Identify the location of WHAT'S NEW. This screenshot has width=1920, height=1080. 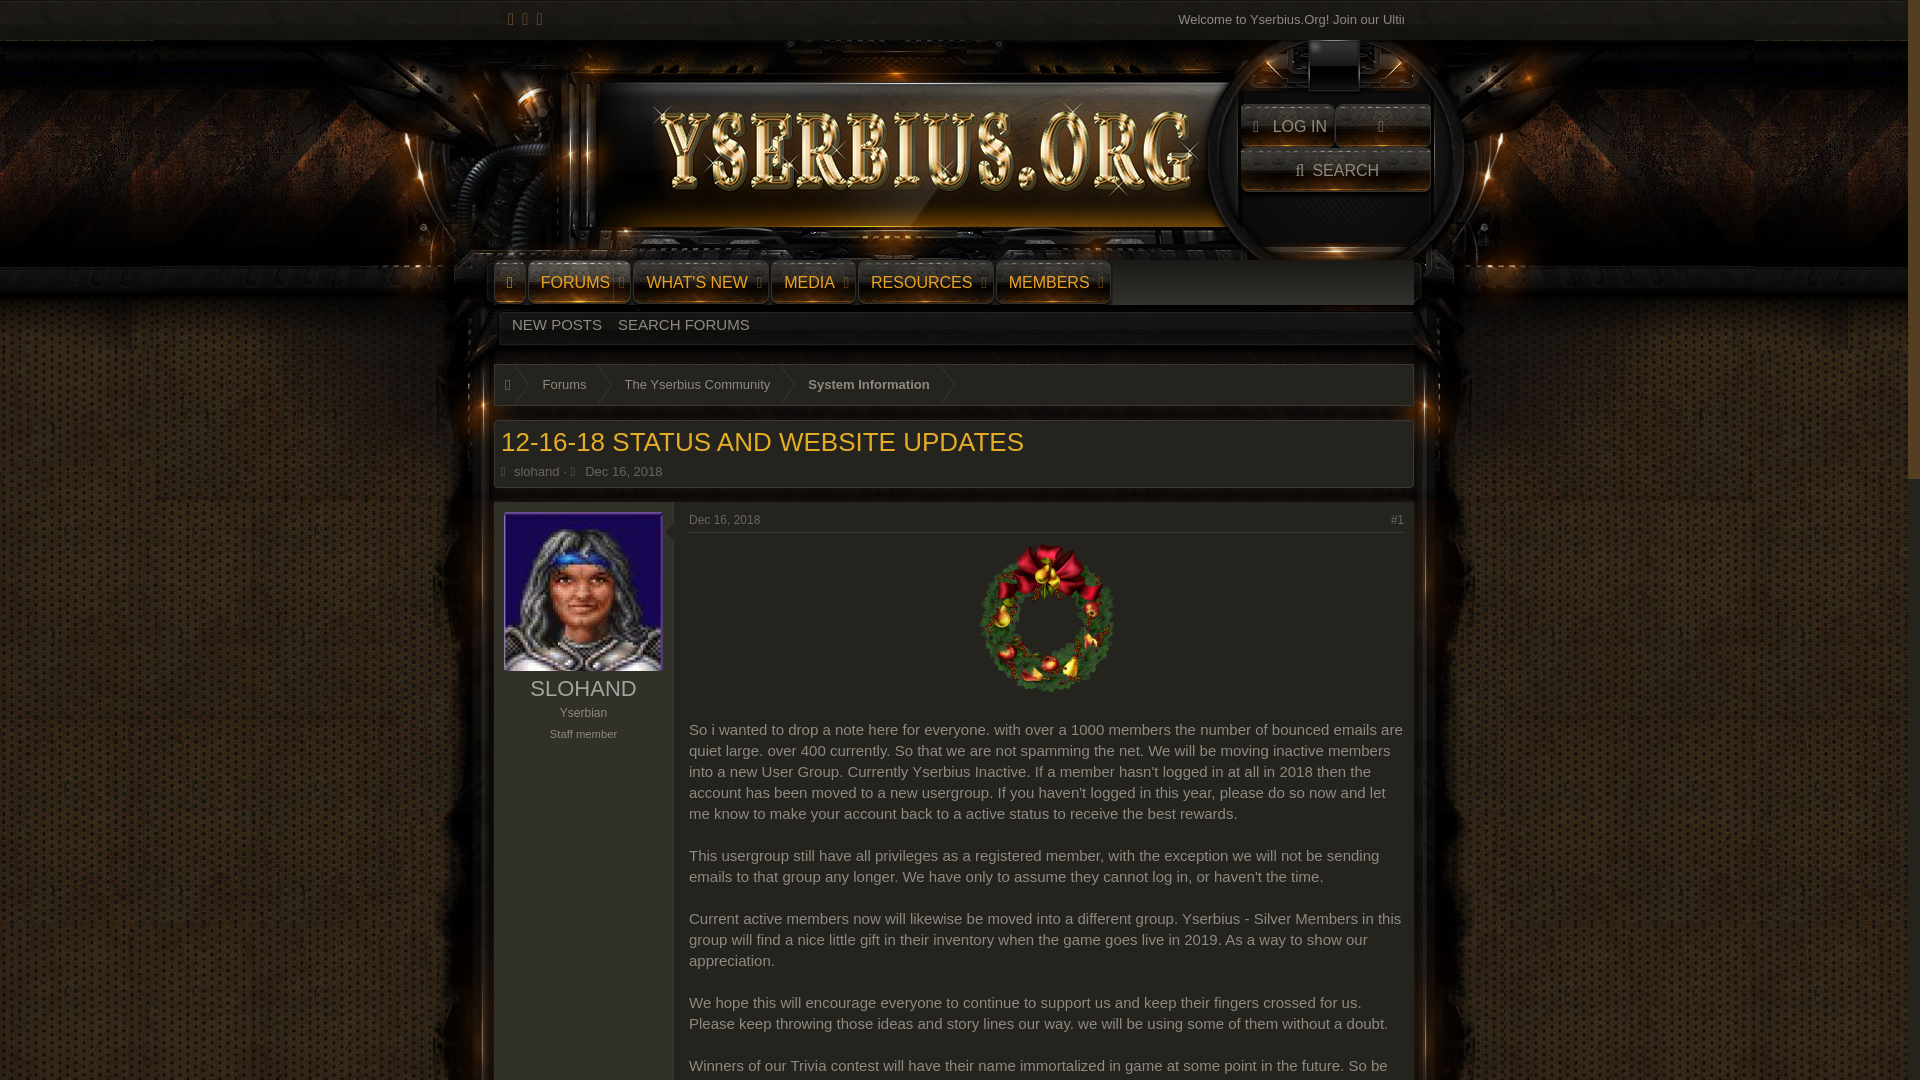
(624, 472).